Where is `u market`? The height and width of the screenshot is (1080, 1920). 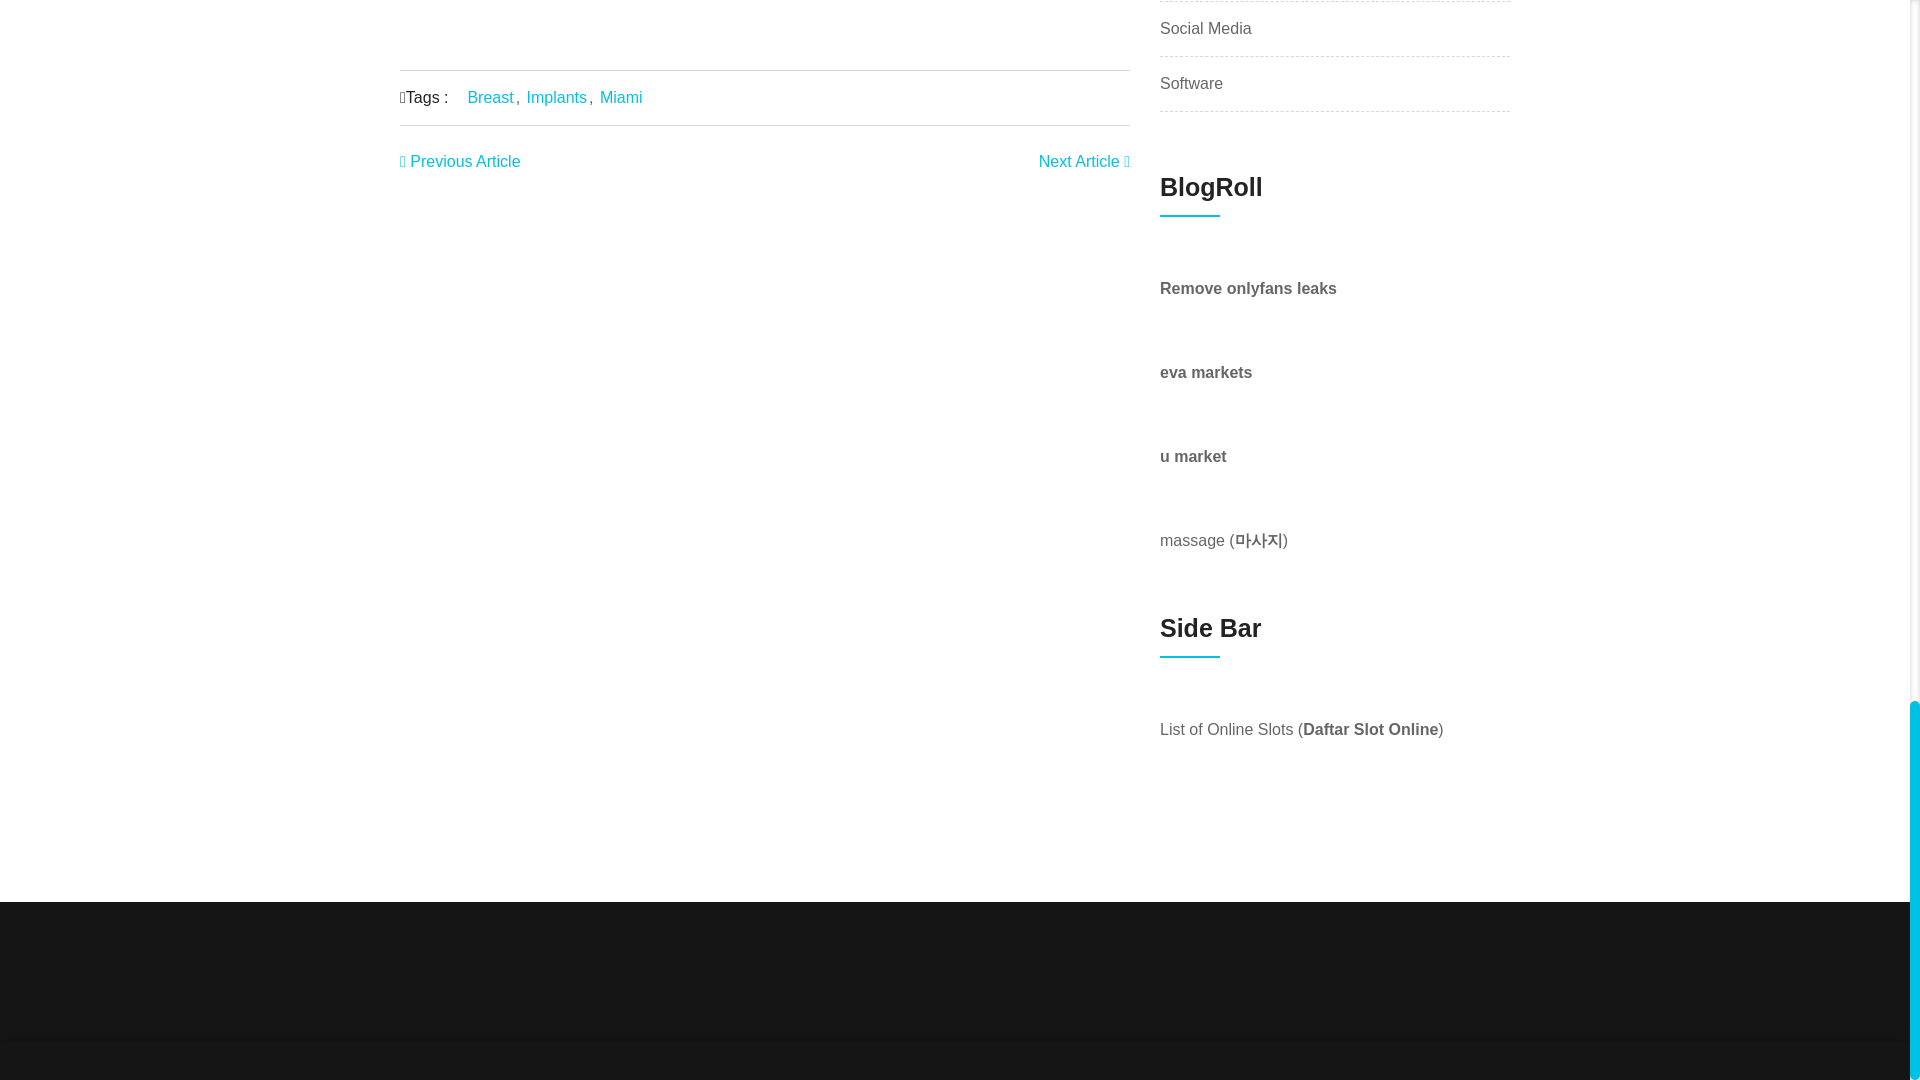
u market is located at coordinates (1192, 456).